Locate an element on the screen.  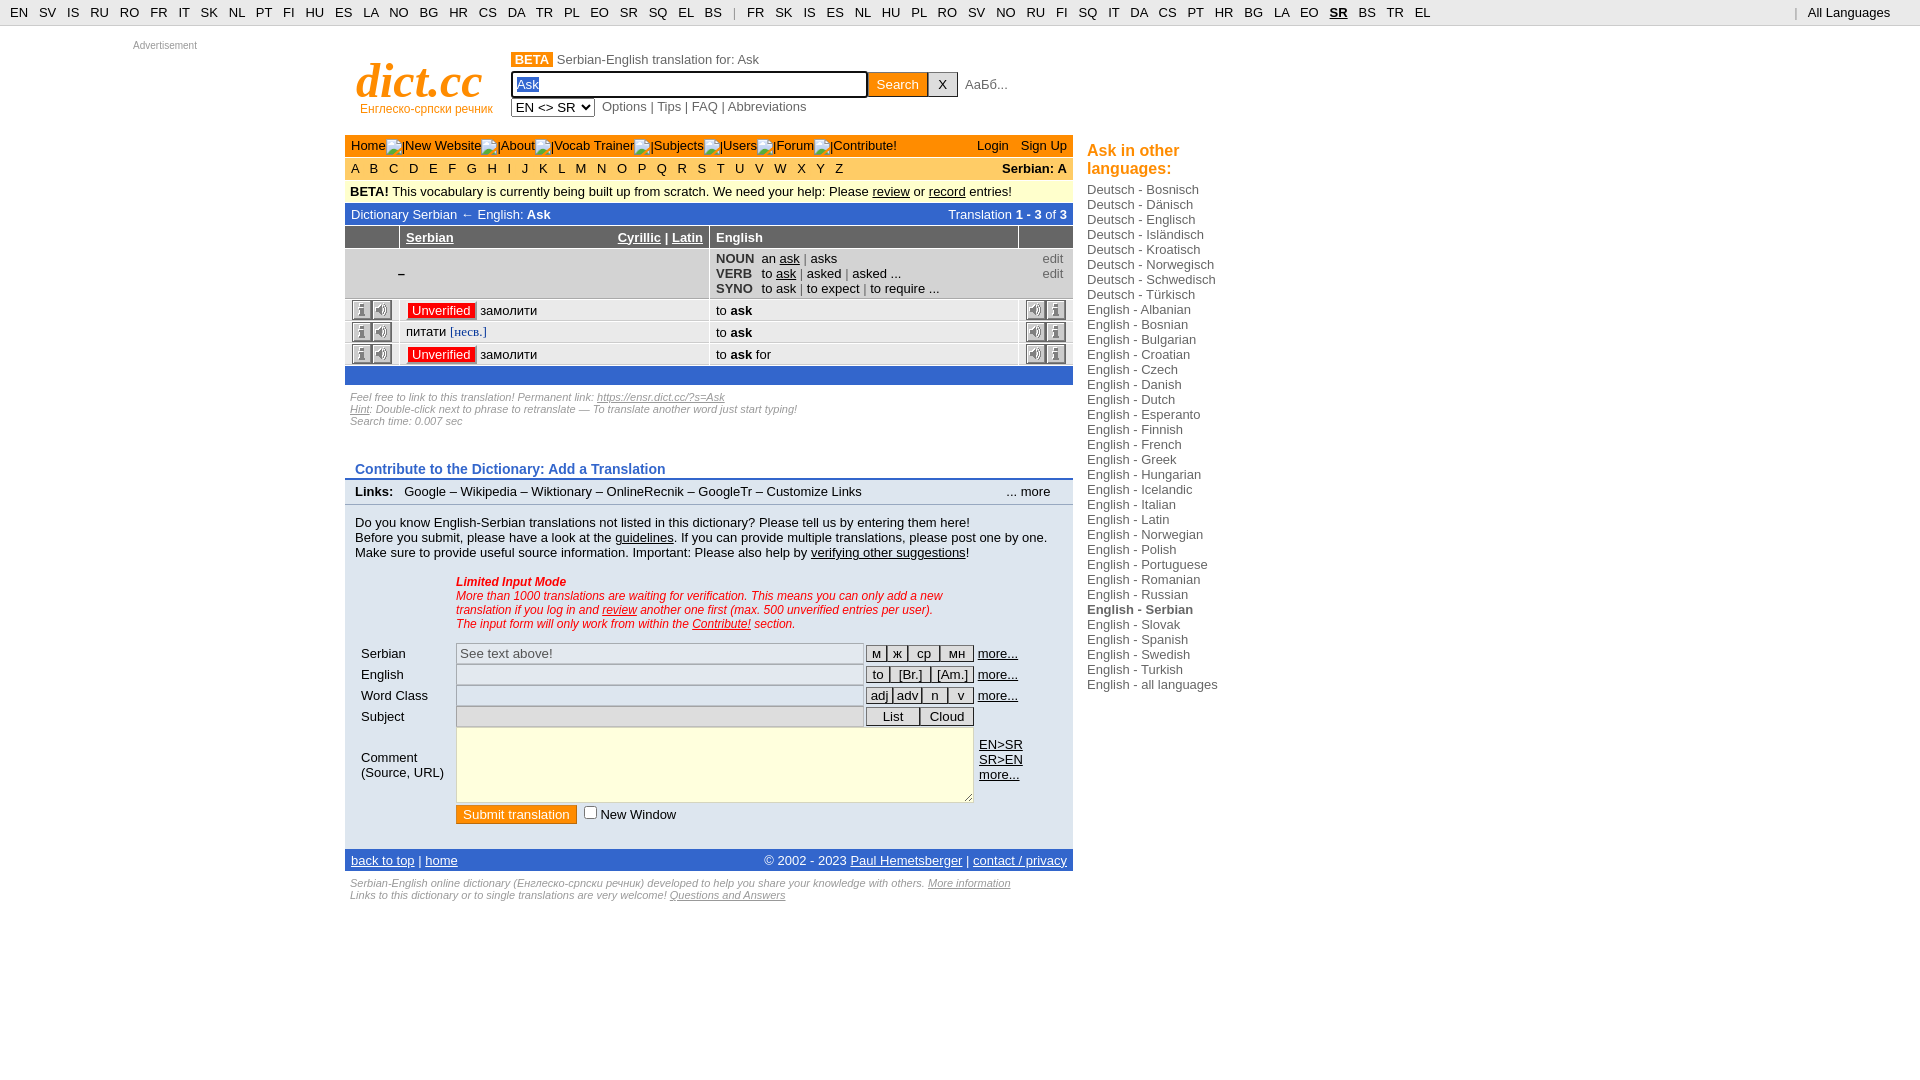
guidelines is located at coordinates (644, 538).